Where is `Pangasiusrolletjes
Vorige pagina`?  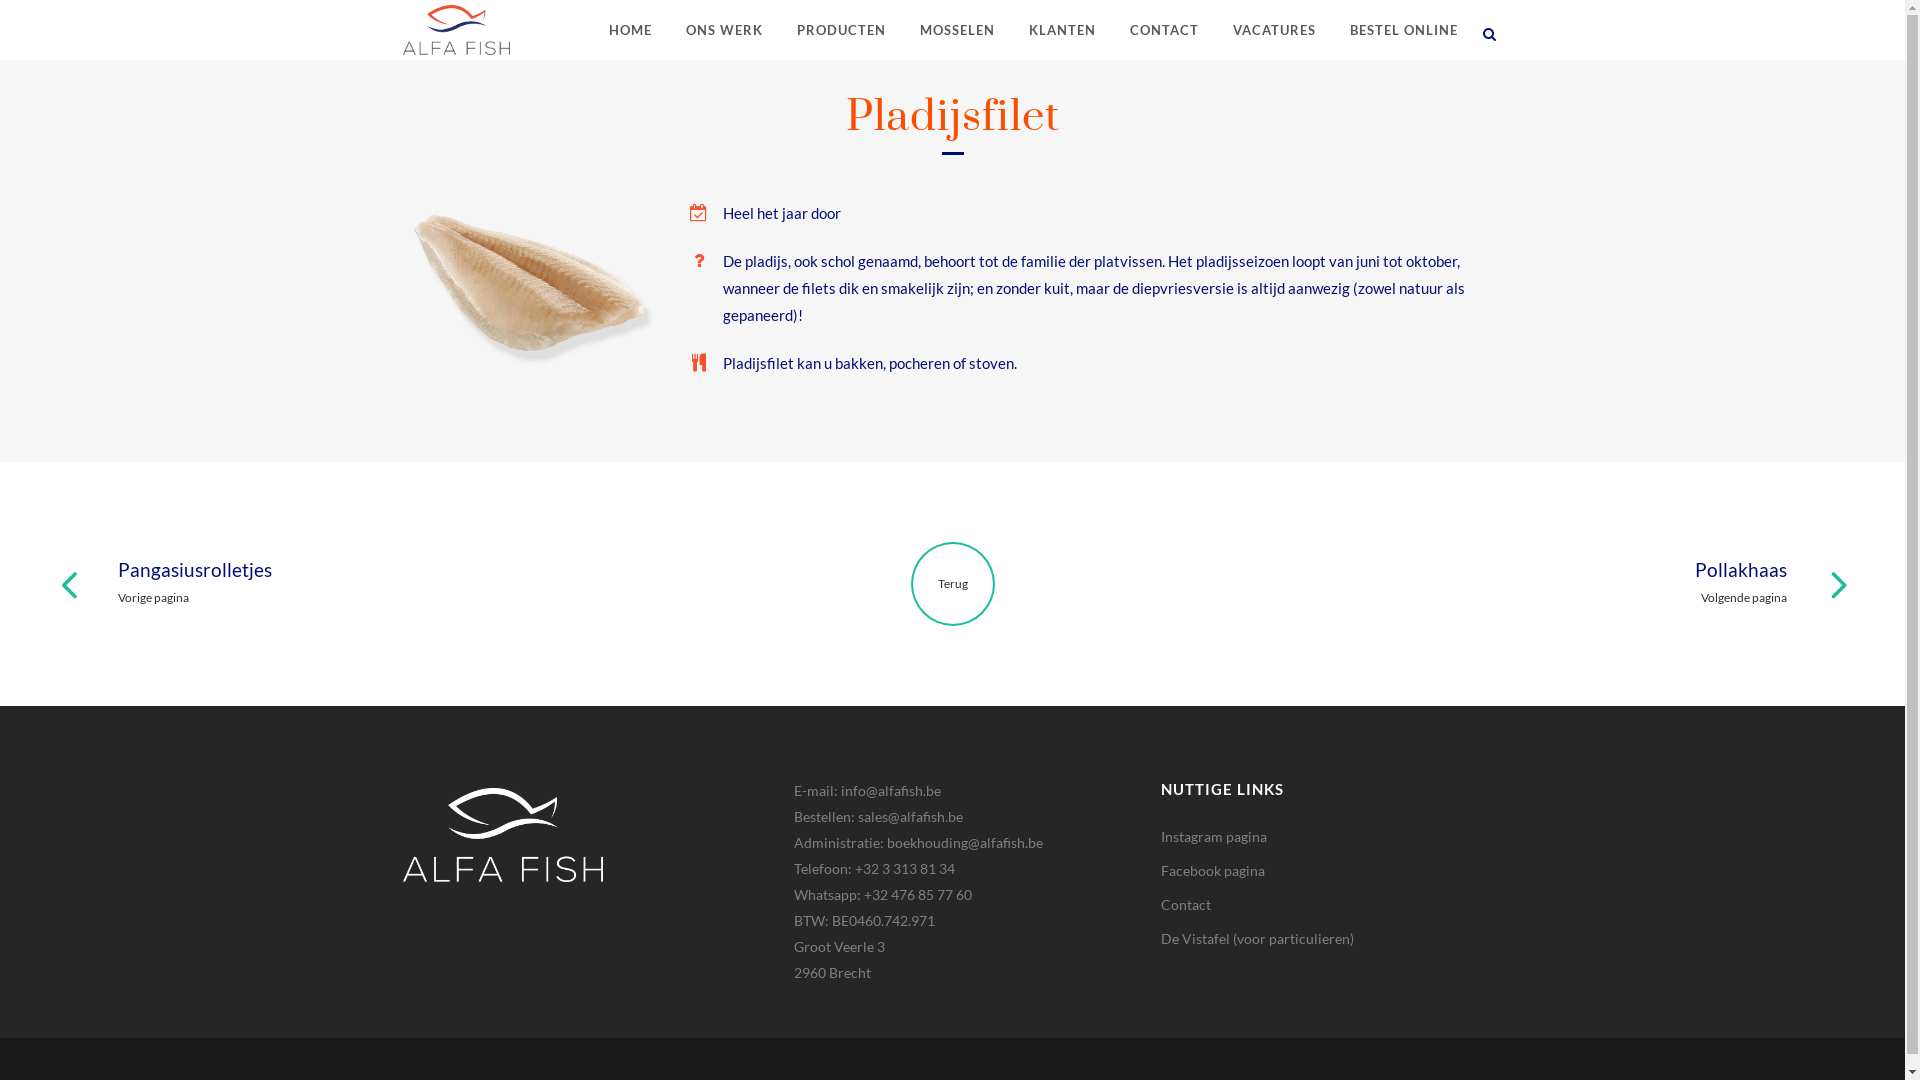 Pangasiusrolletjes
Vorige pagina is located at coordinates (514, 581).